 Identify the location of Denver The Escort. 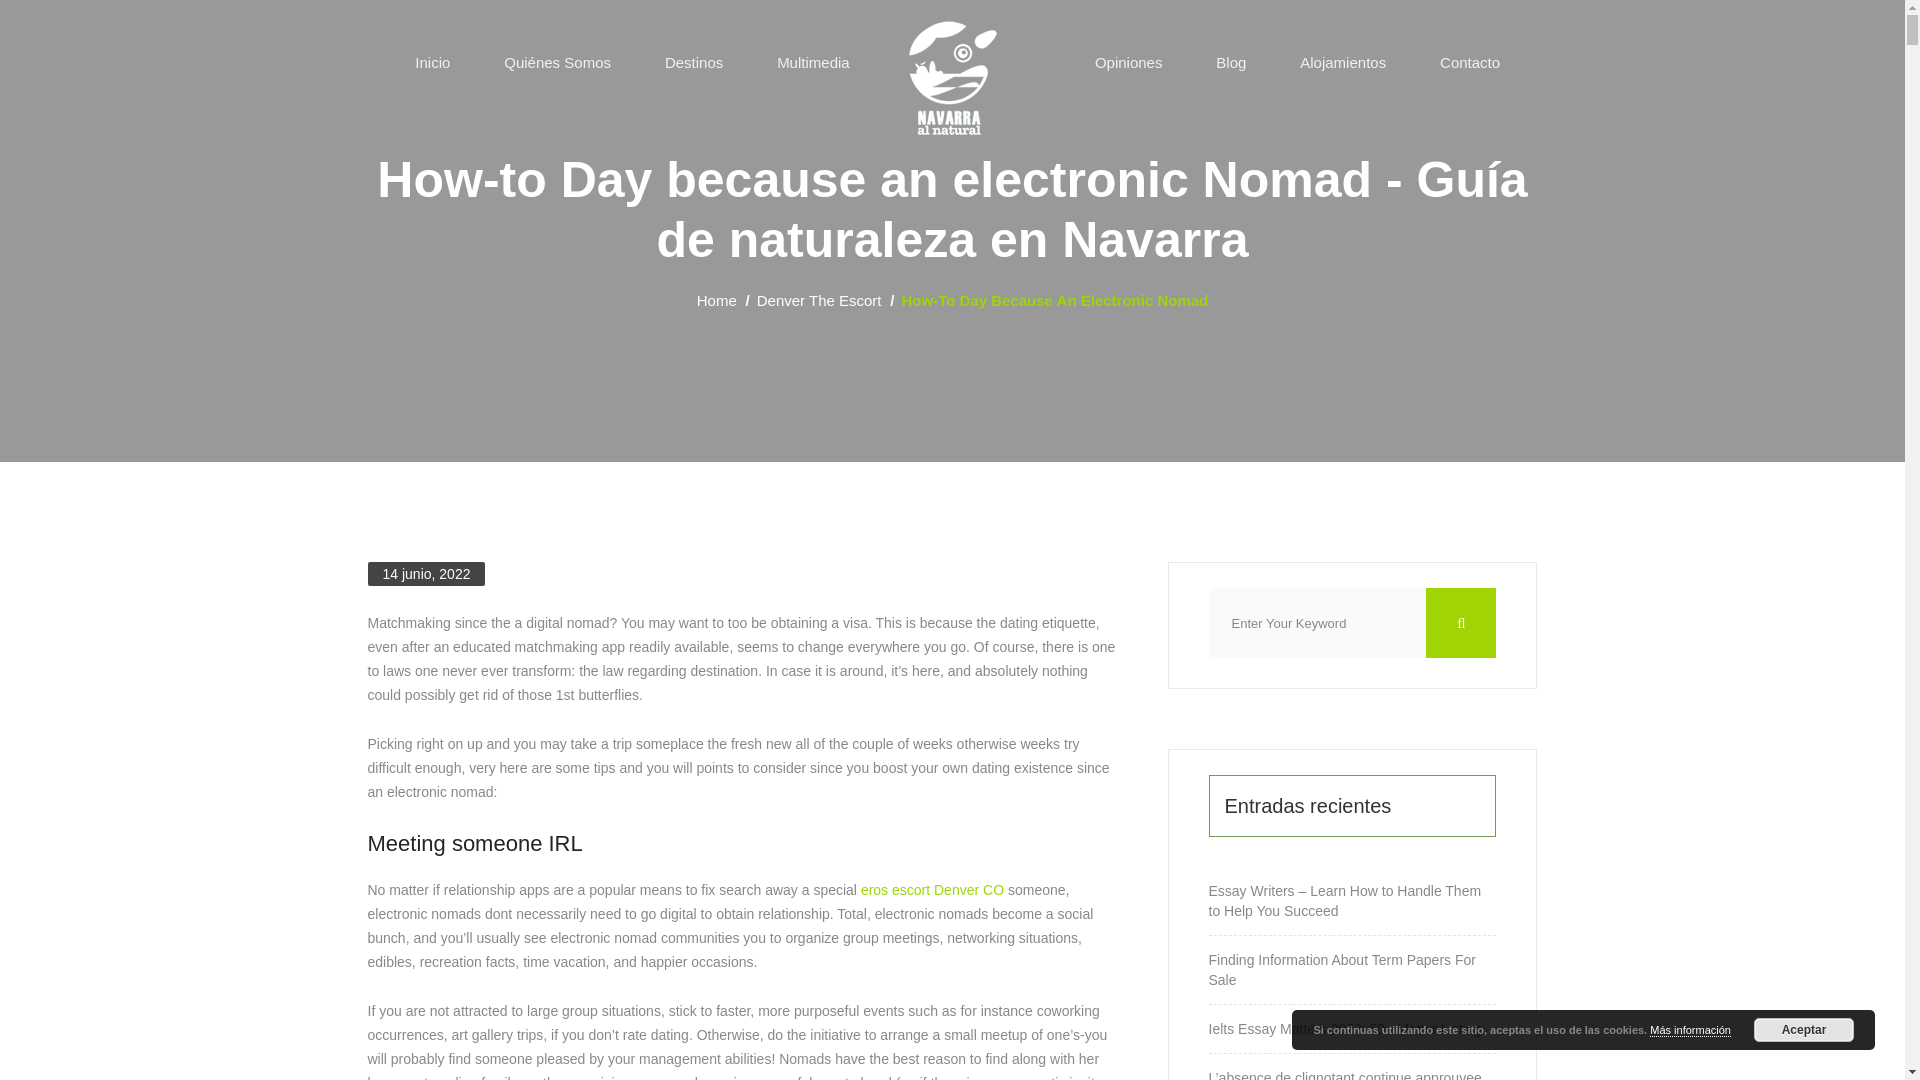
(818, 300).